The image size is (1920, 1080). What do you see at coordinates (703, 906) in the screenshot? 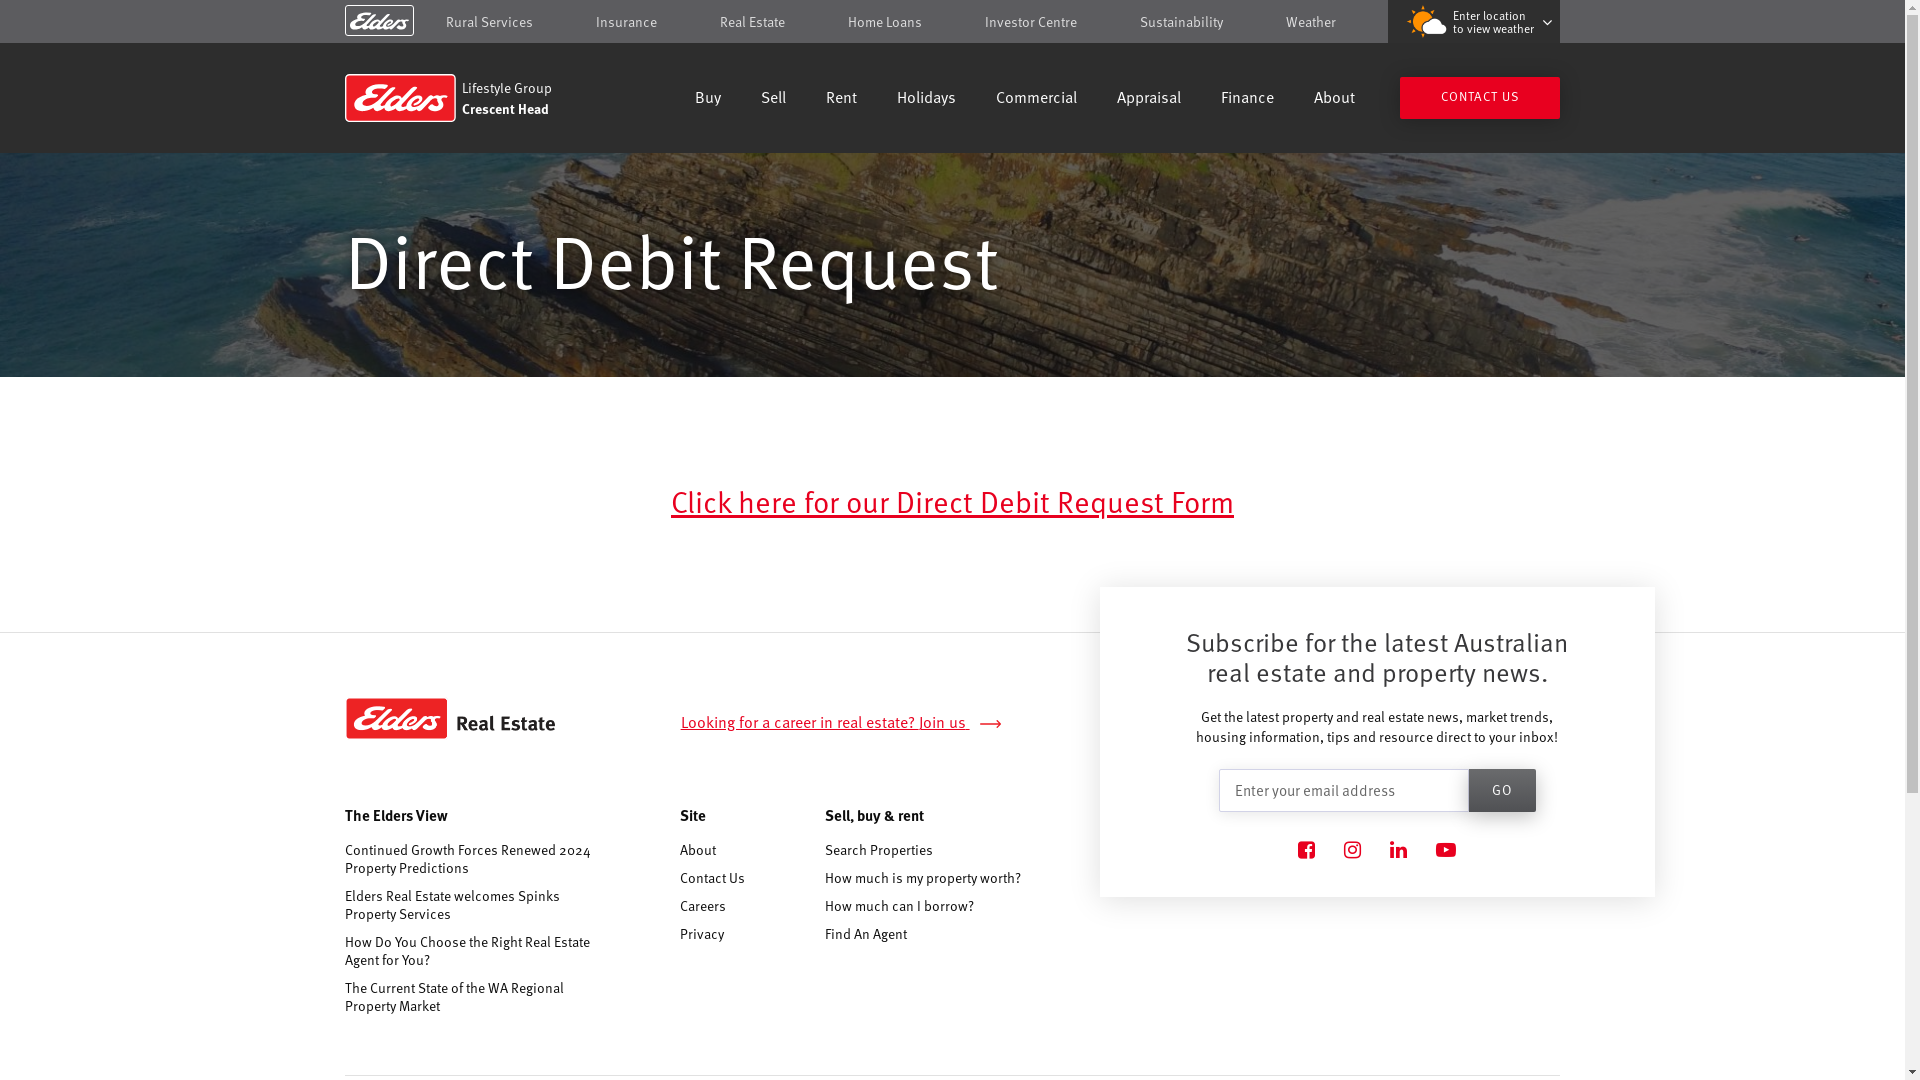
I see `Careers` at bounding box center [703, 906].